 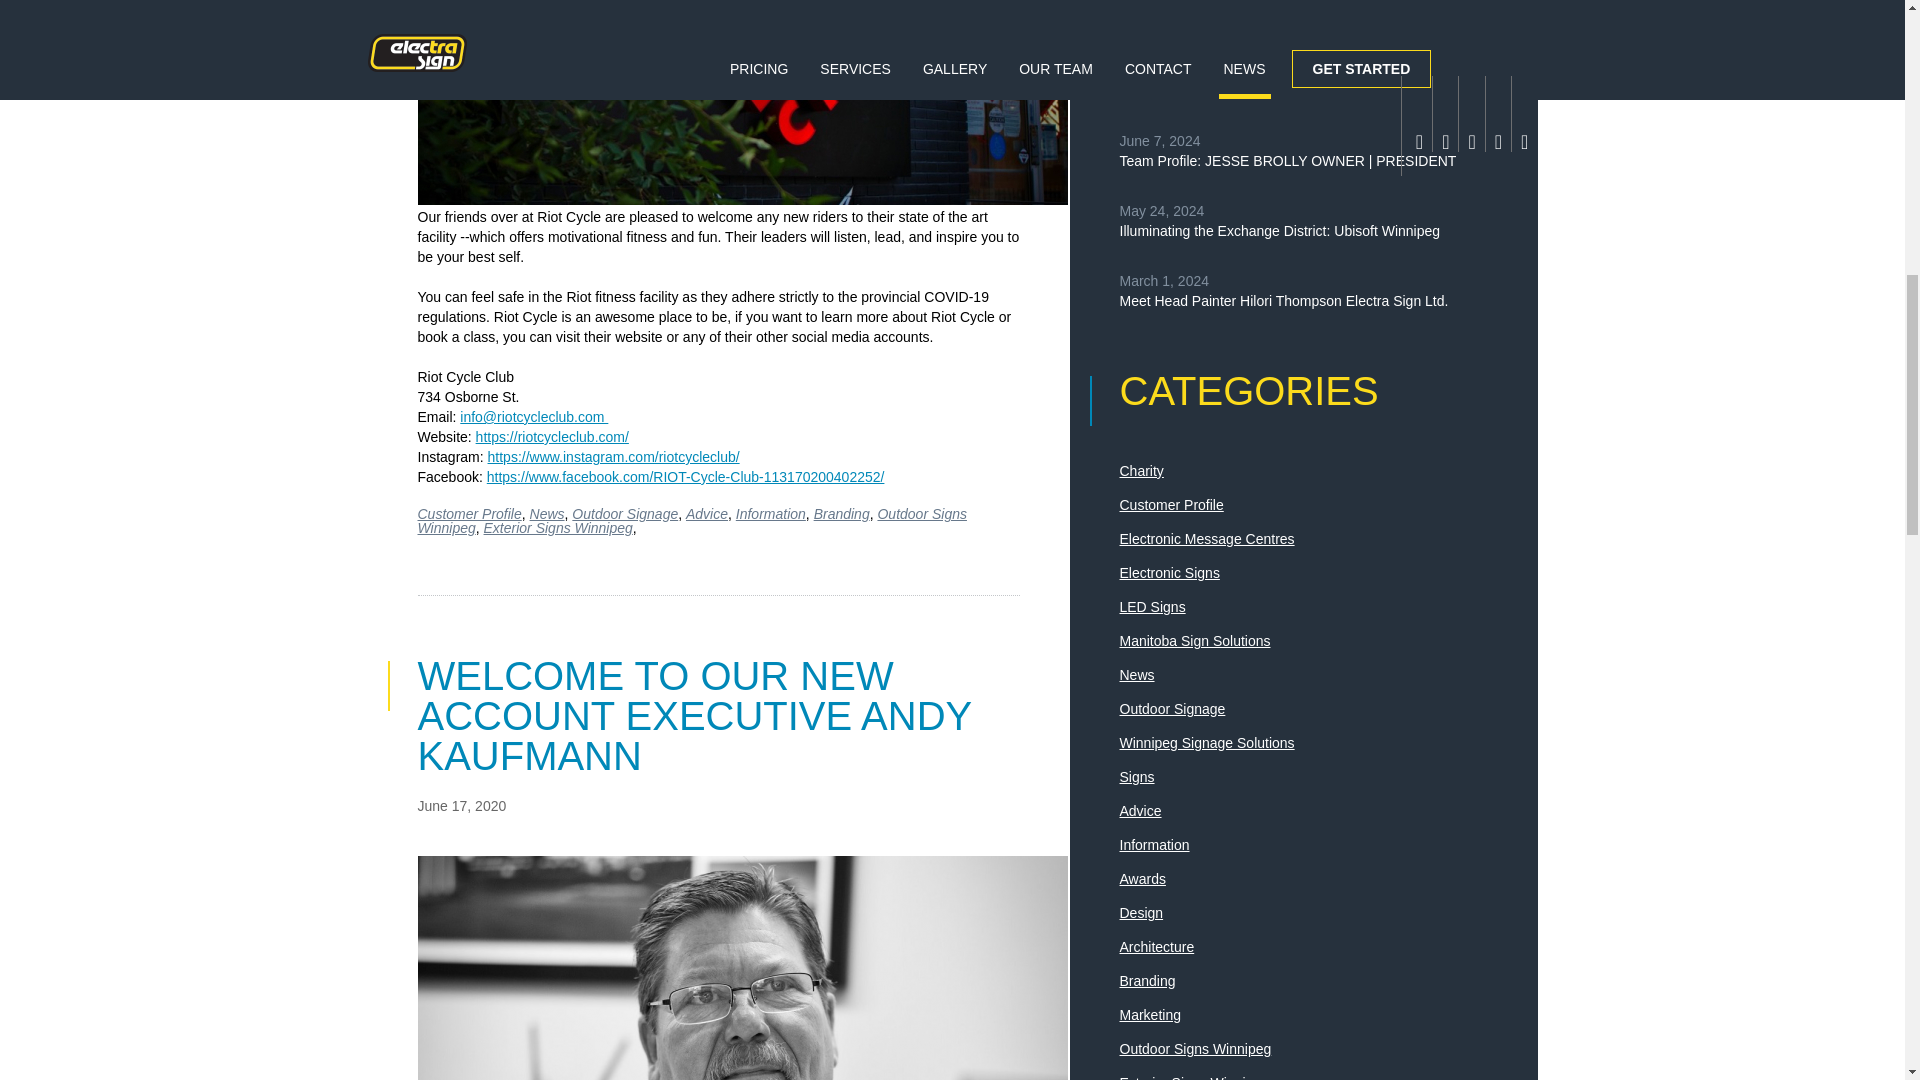 What do you see at coordinates (706, 514) in the screenshot?
I see `Advice` at bounding box center [706, 514].